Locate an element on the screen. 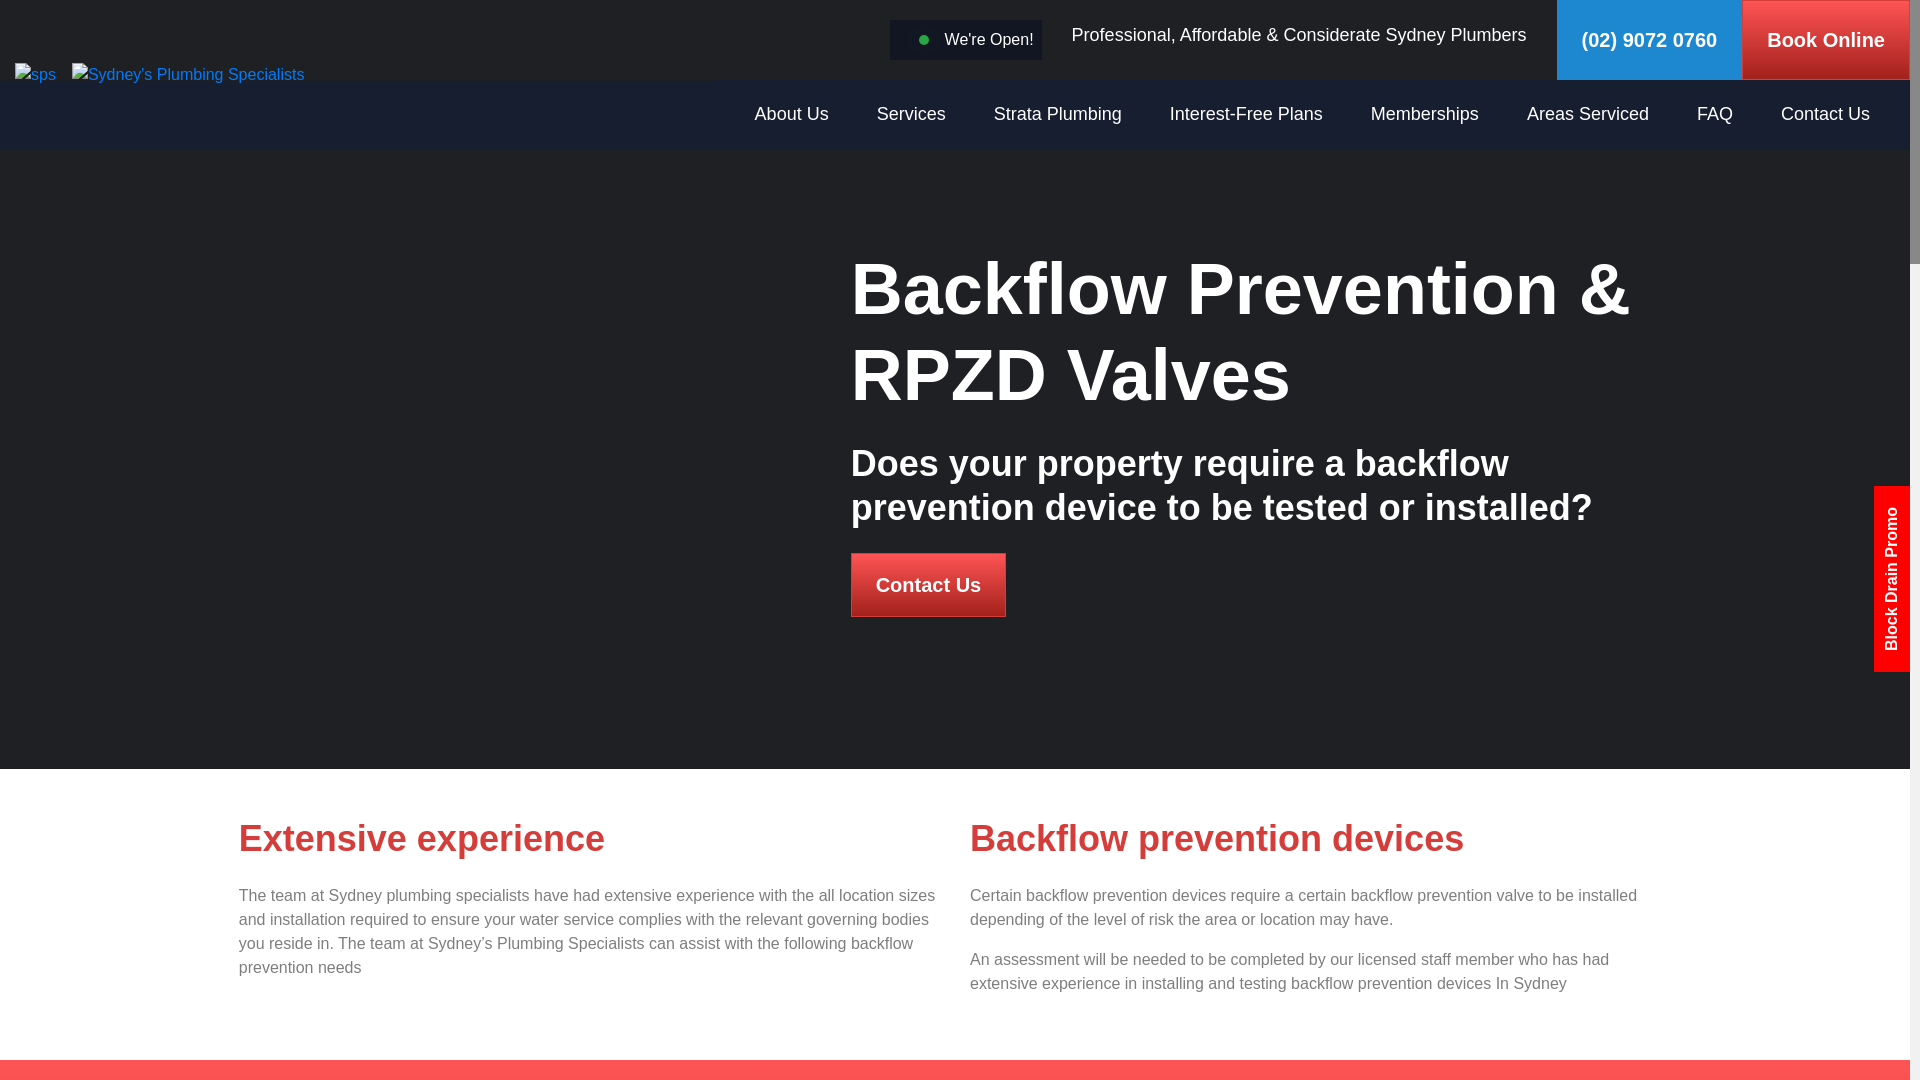 This screenshot has height=1080, width=1920. FAQ is located at coordinates (1715, 114).